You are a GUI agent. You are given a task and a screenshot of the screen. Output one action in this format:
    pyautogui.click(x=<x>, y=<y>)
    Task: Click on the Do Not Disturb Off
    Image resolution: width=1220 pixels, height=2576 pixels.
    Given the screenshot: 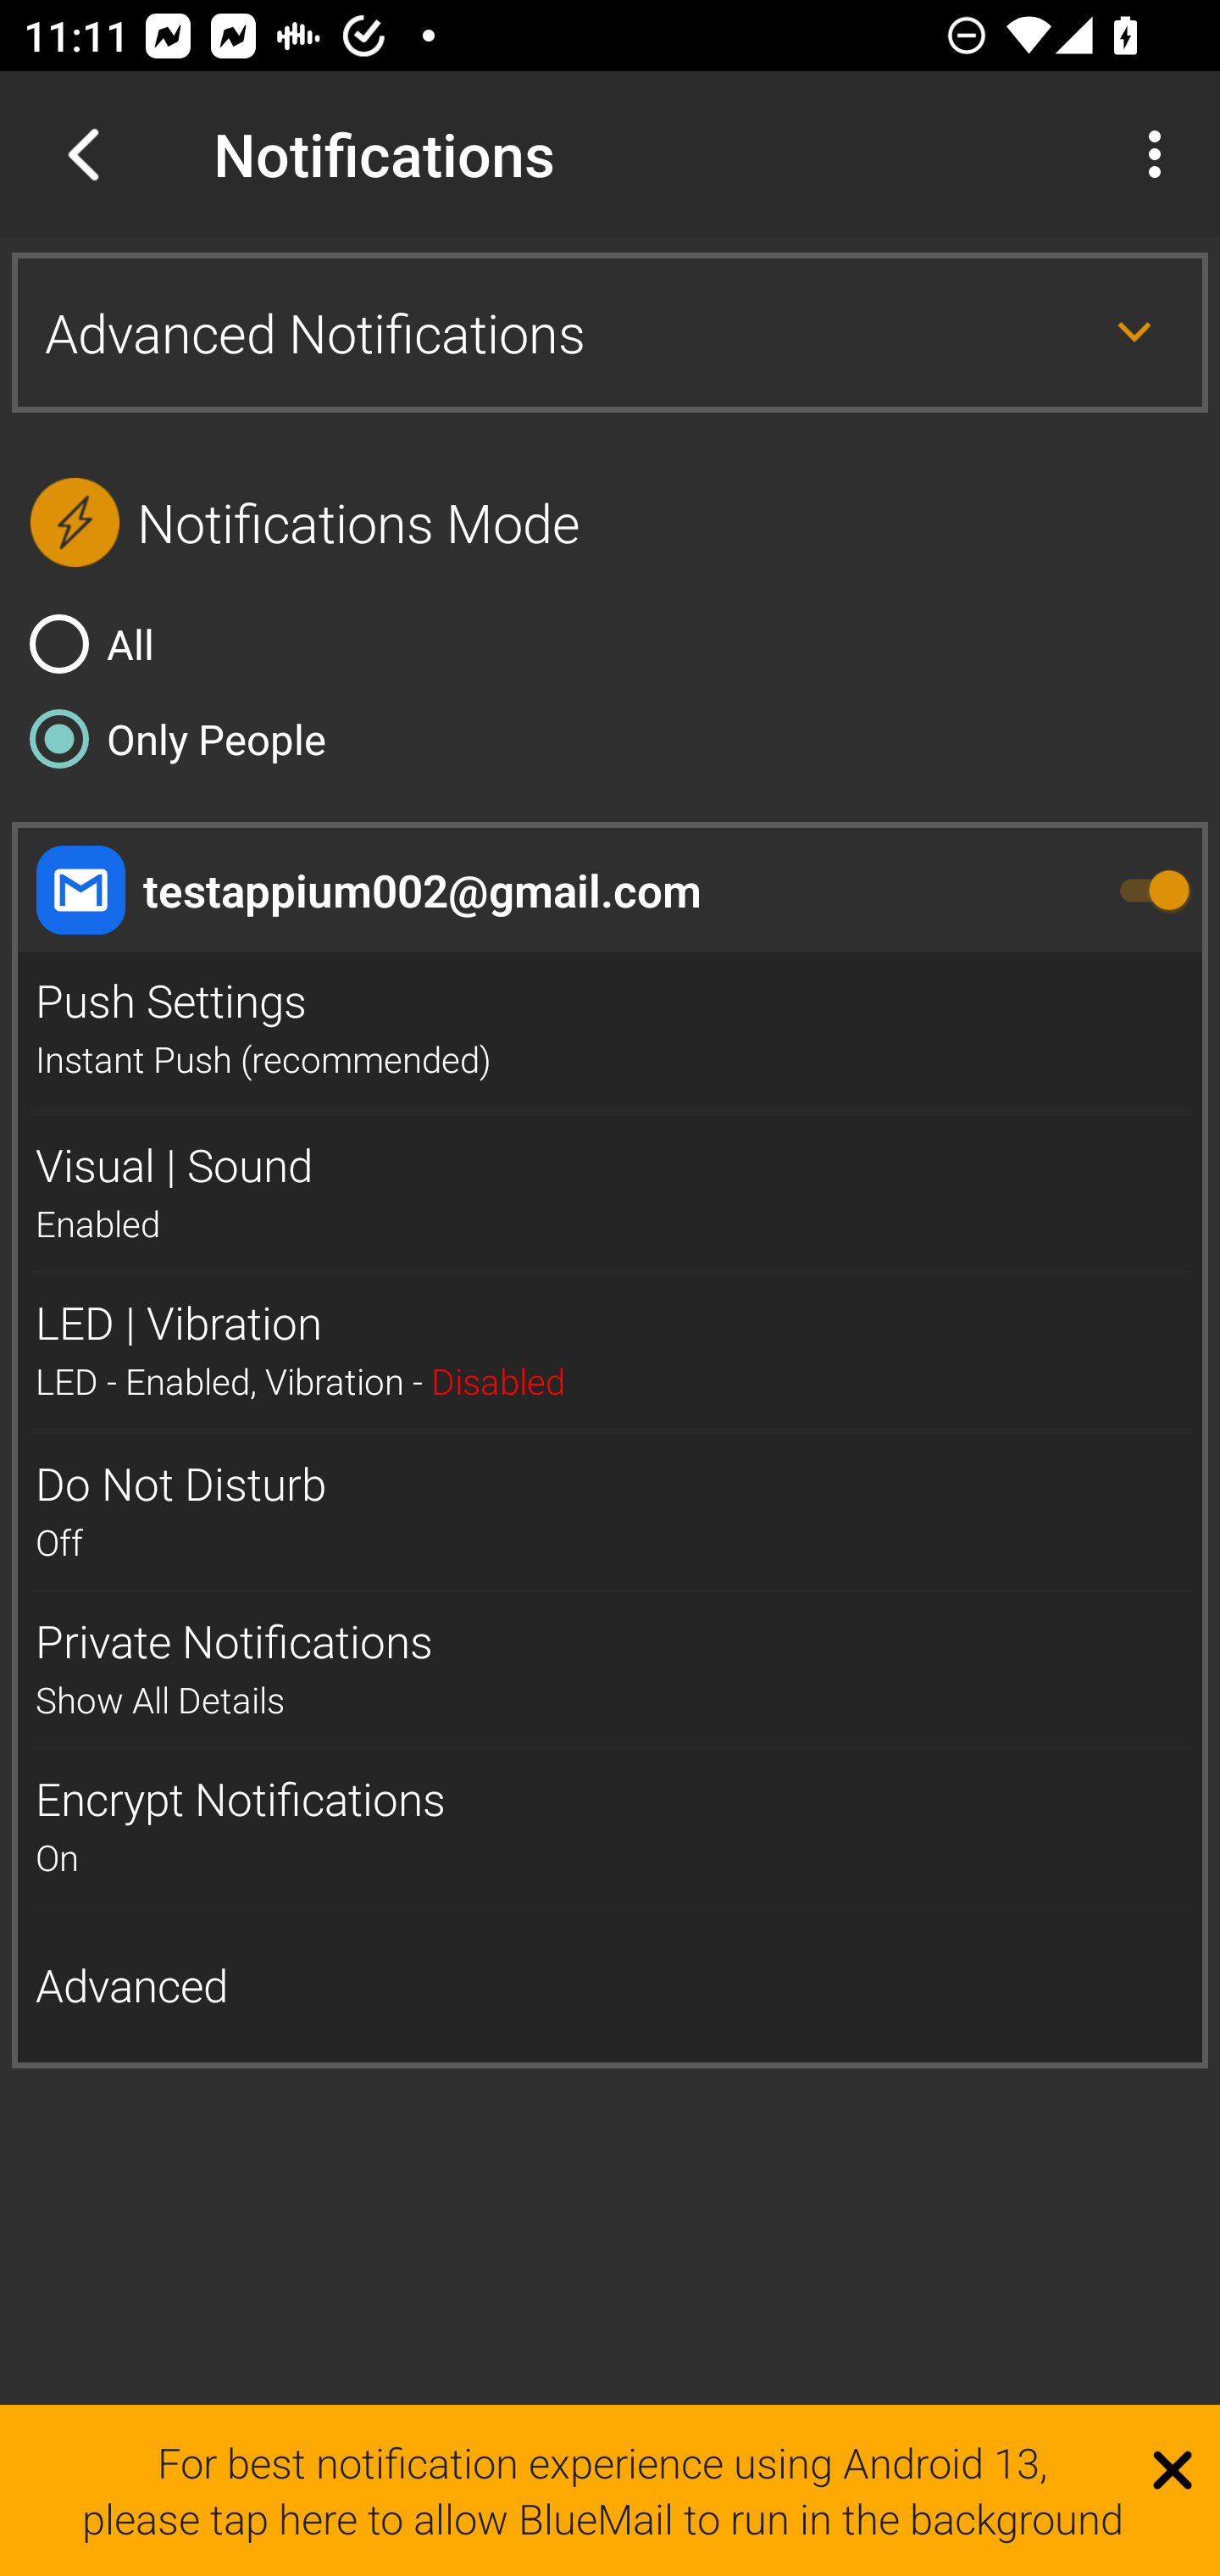 What is the action you would take?
    pyautogui.click(x=610, y=1512)
    